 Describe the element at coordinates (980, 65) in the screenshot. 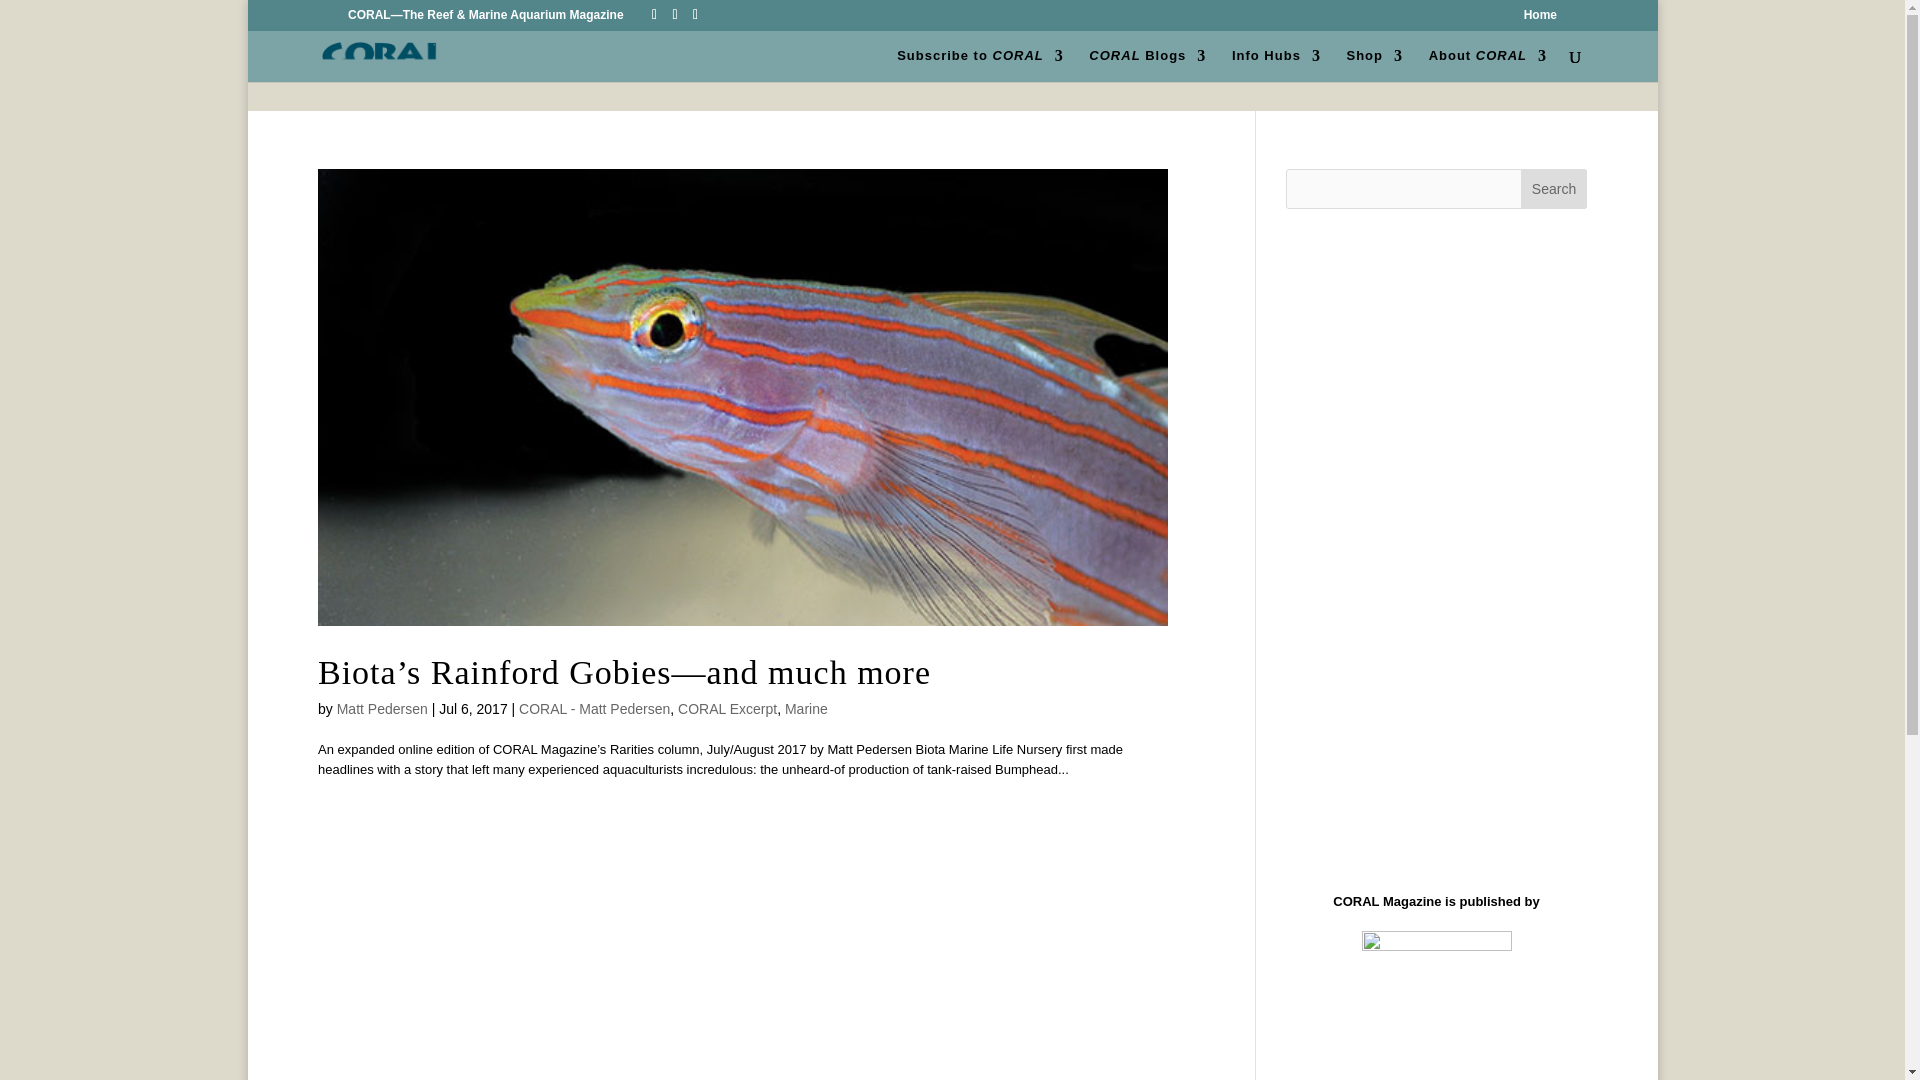

I see `Subscribe to CORAL Magazine` at that location.